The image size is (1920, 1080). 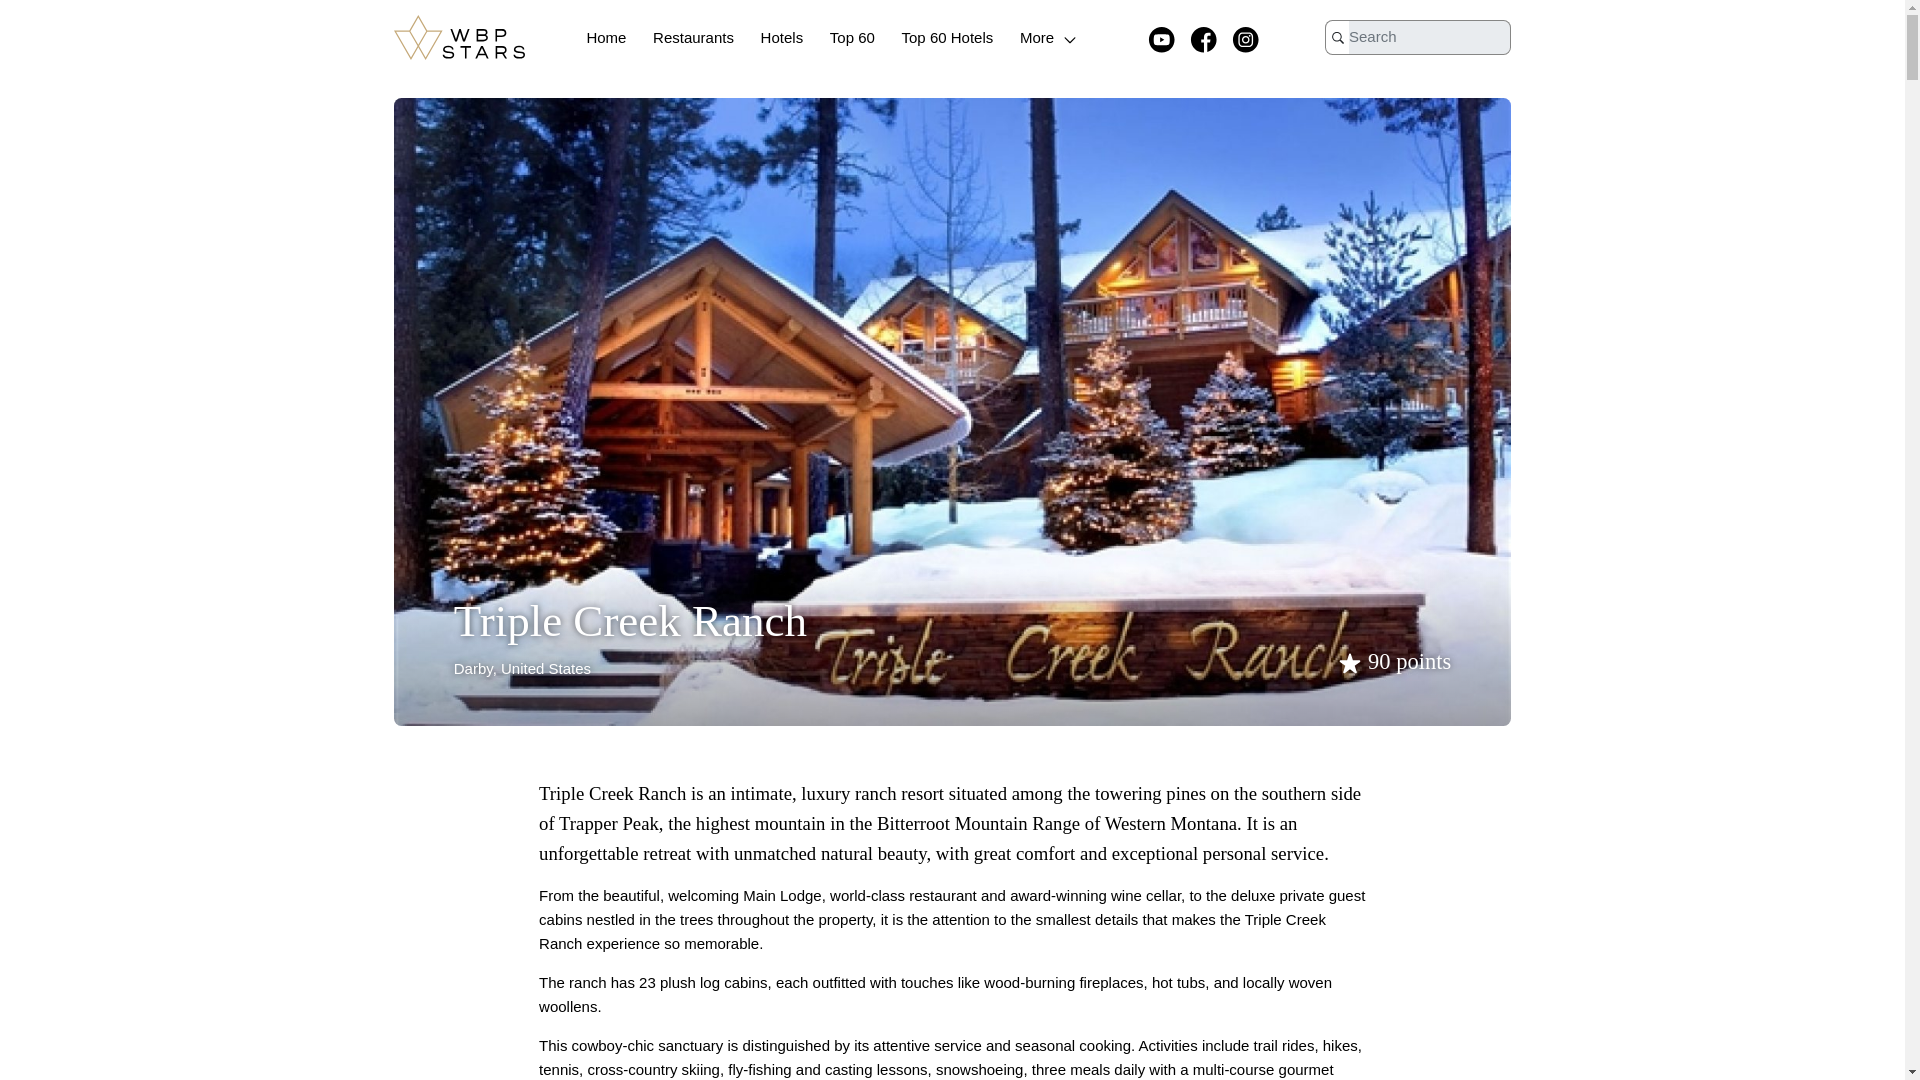 I want to click on Restaurants, so click(x=692, y=38).